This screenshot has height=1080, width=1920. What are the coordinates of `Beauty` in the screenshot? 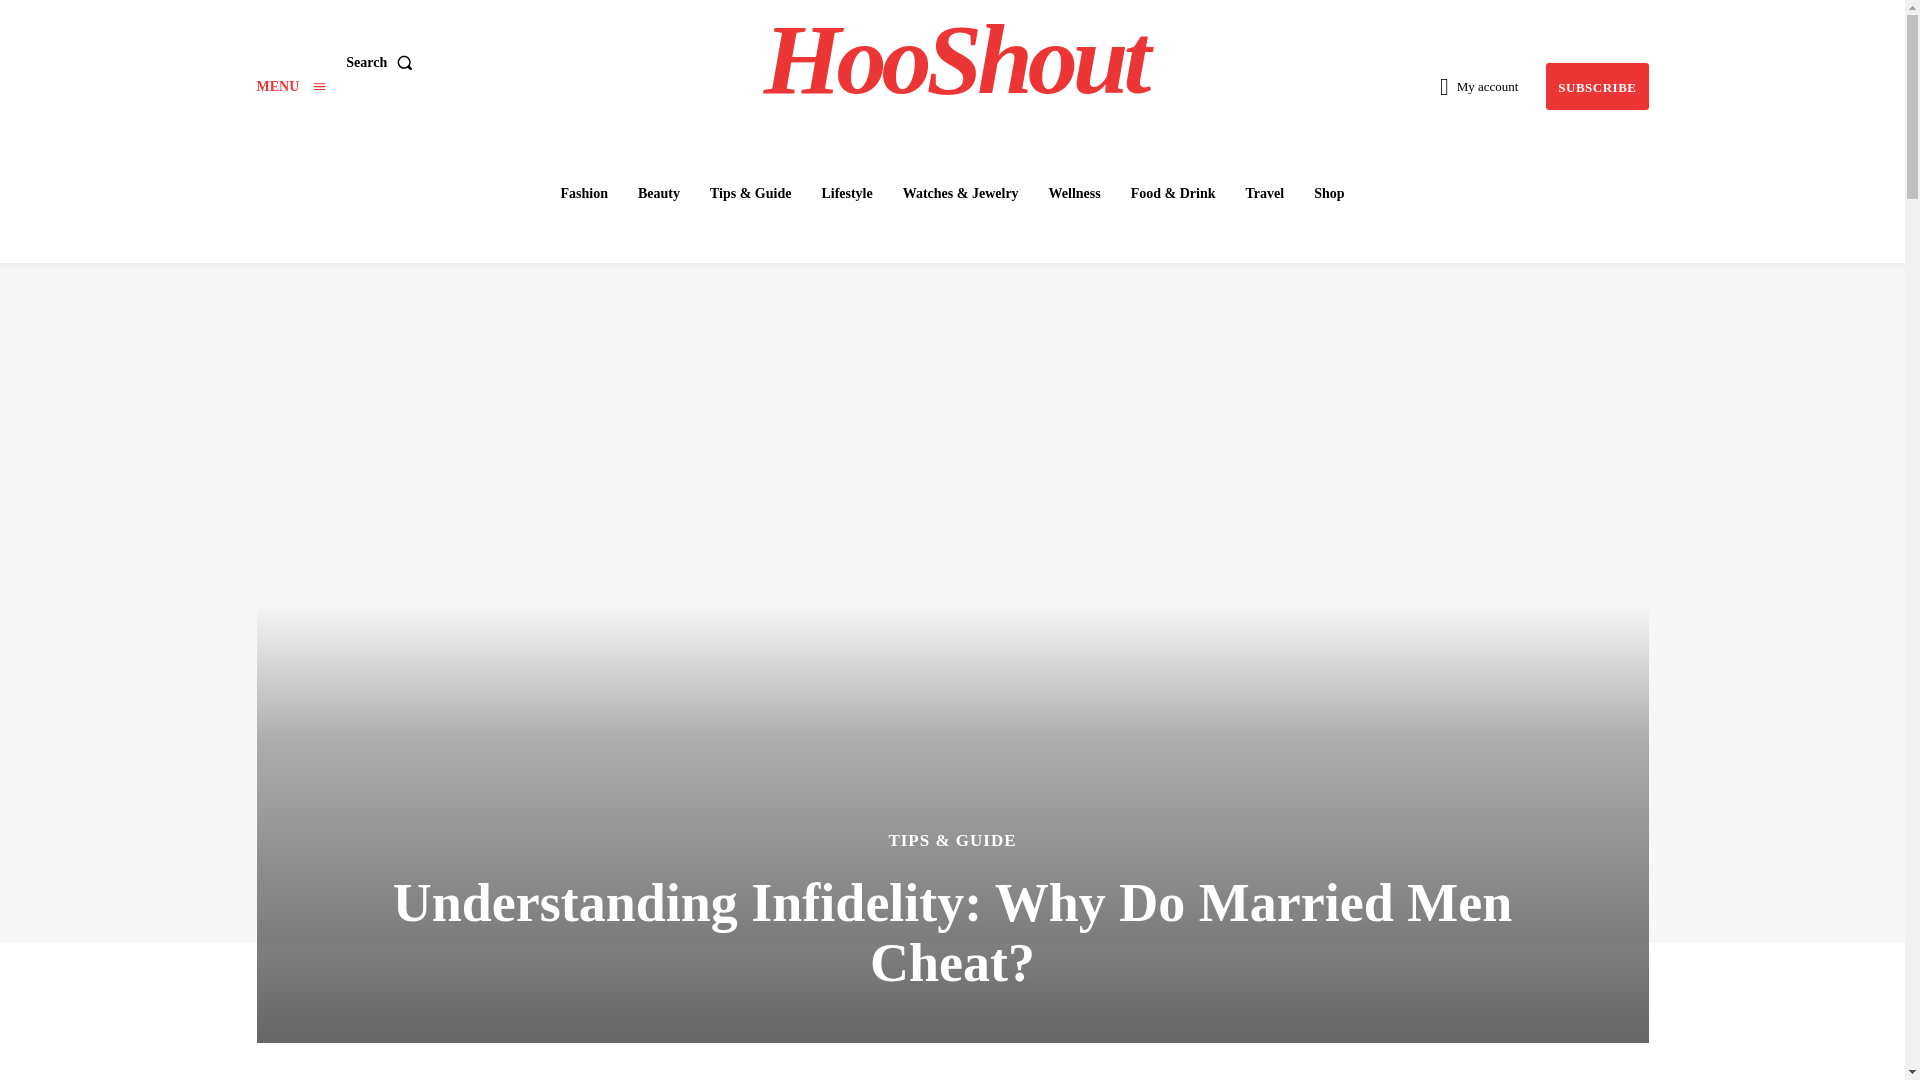 It's located at (658, 193).